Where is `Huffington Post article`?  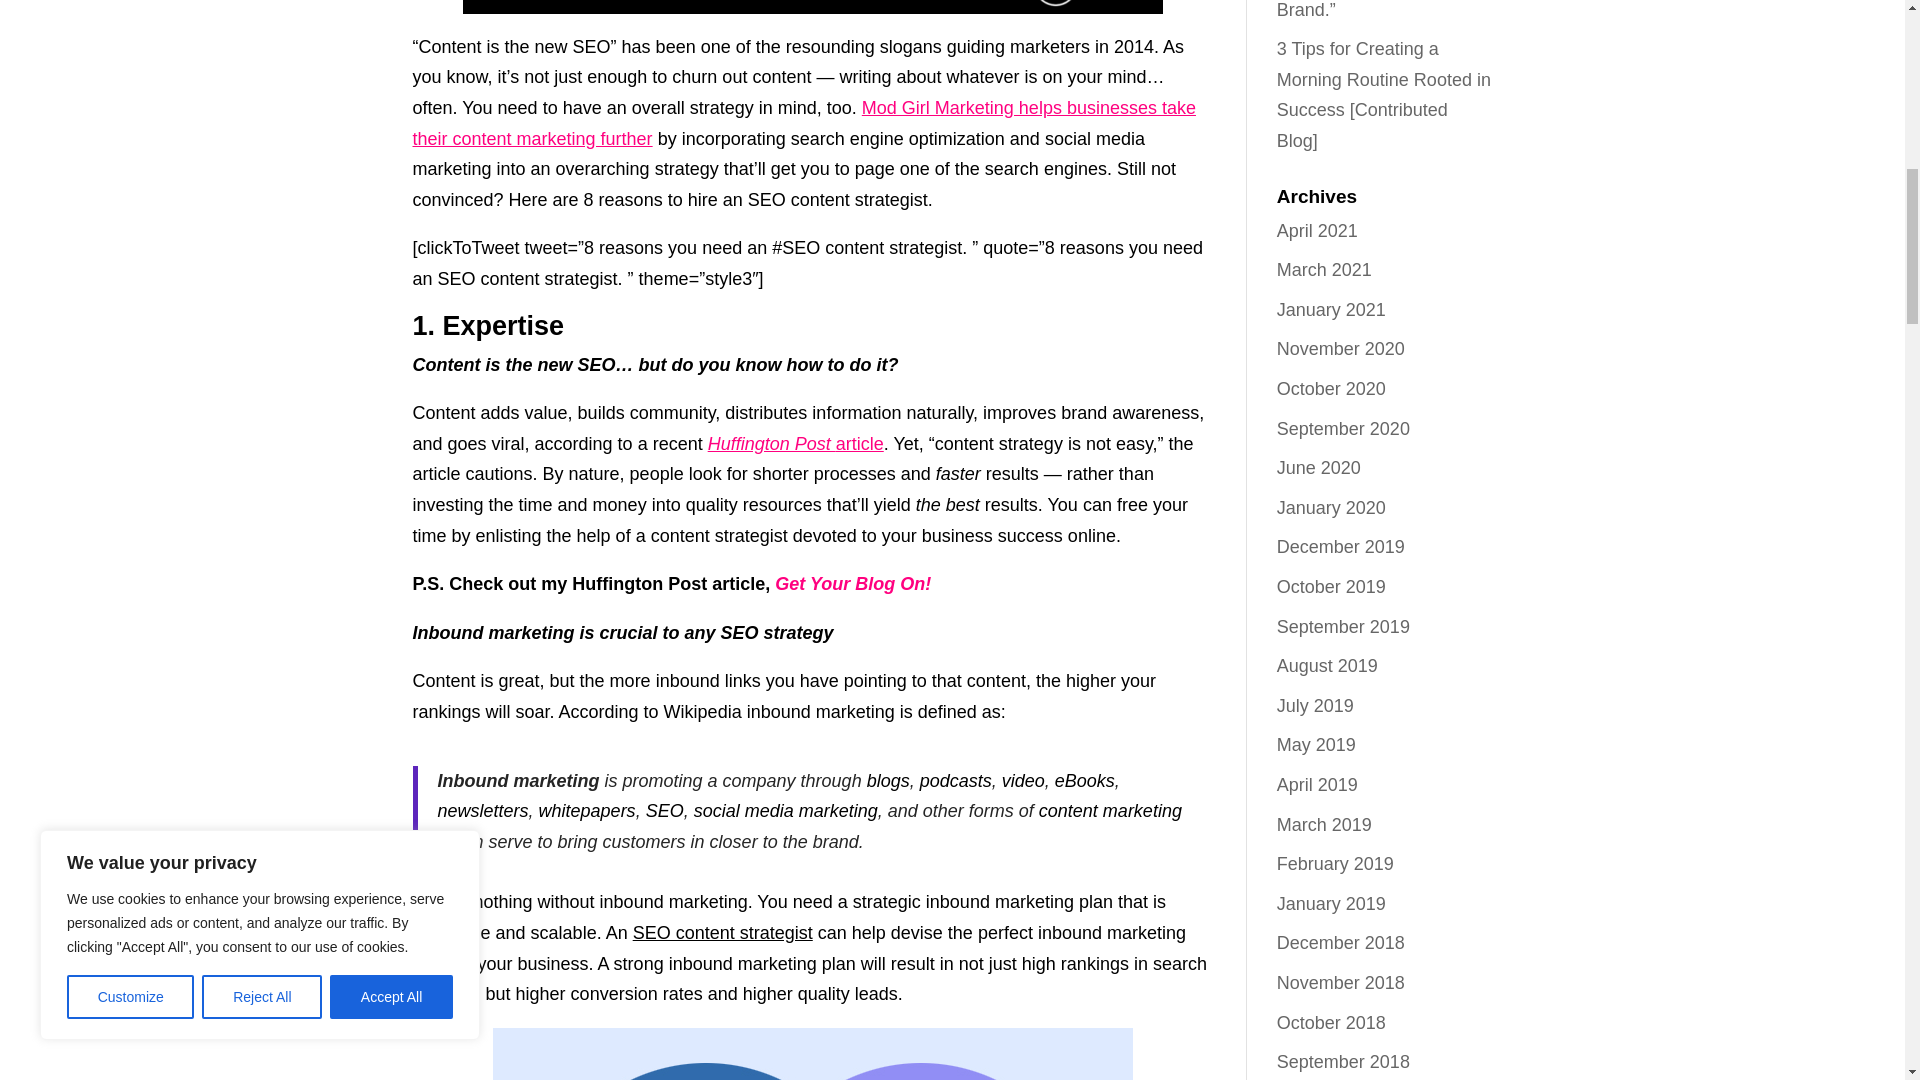 Huffington Post article is located at coordinates (796, 444).